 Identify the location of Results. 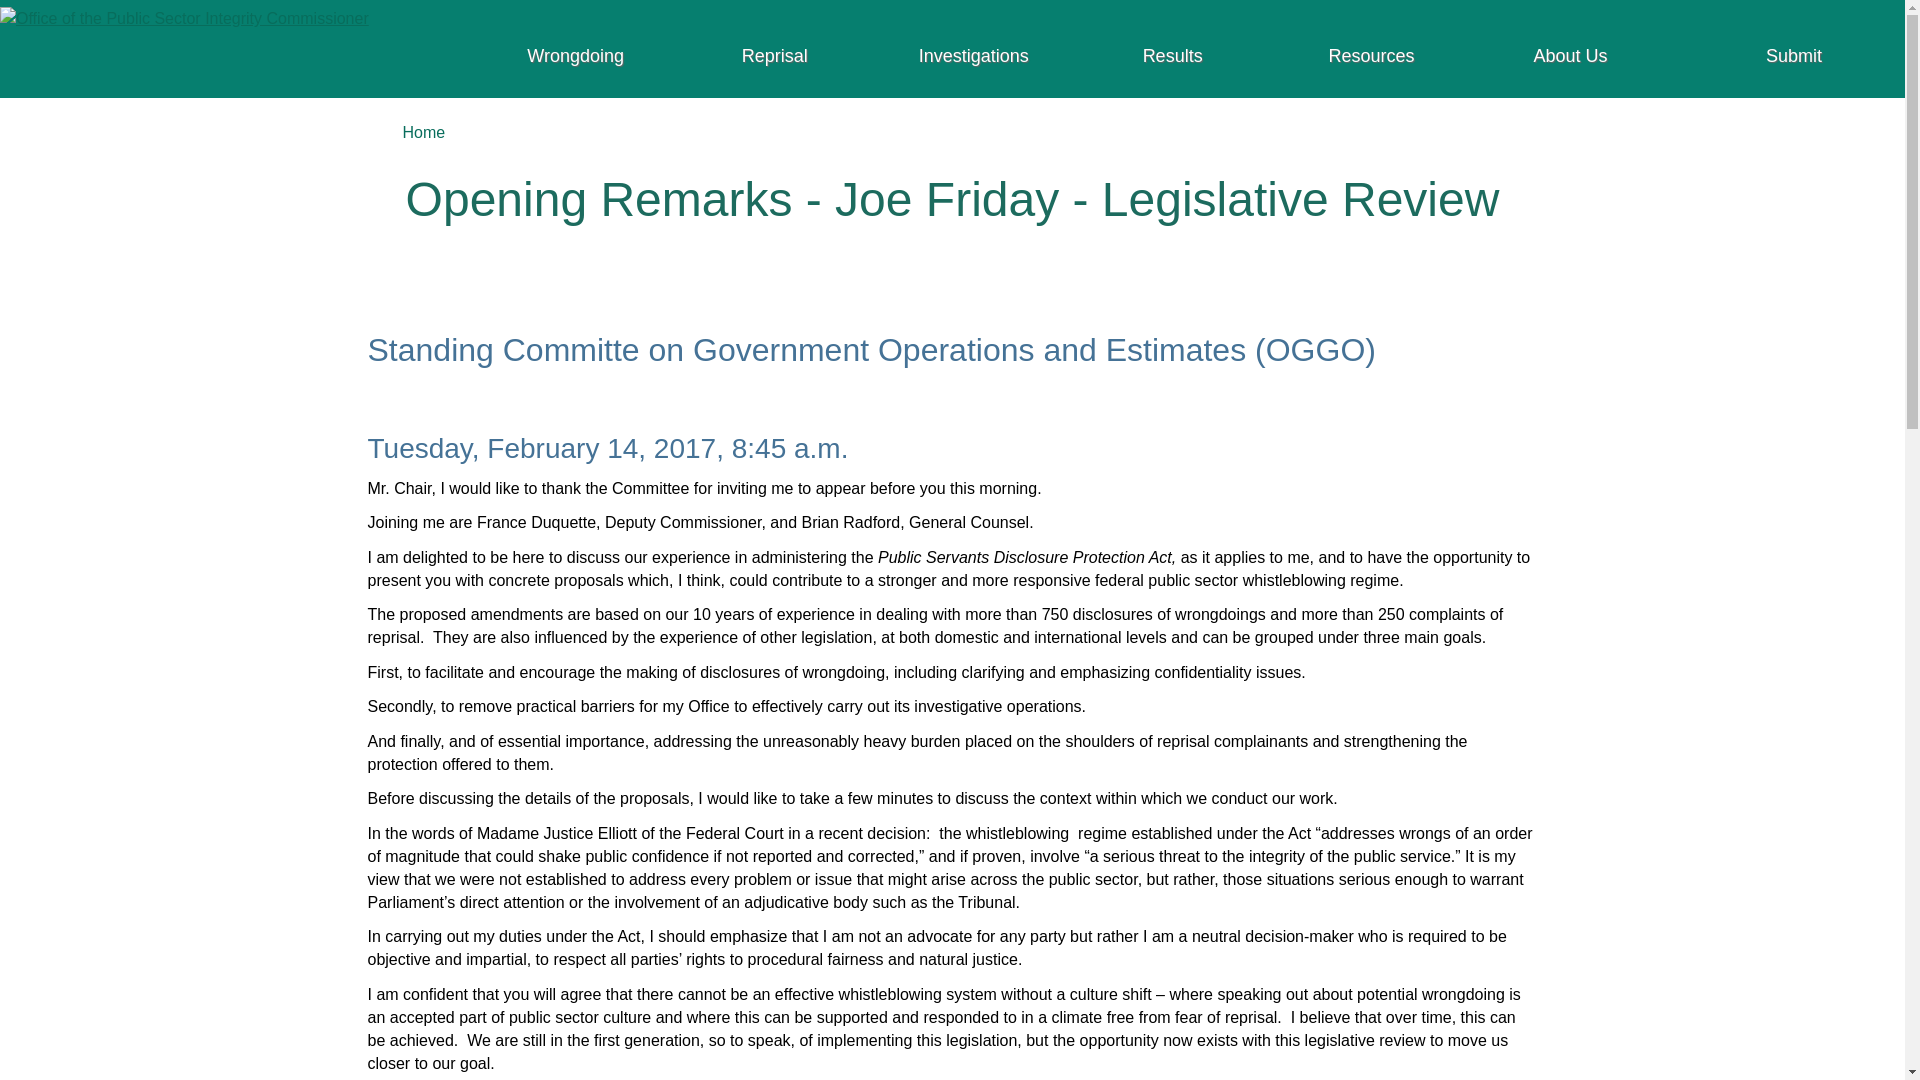
(1172, 62).